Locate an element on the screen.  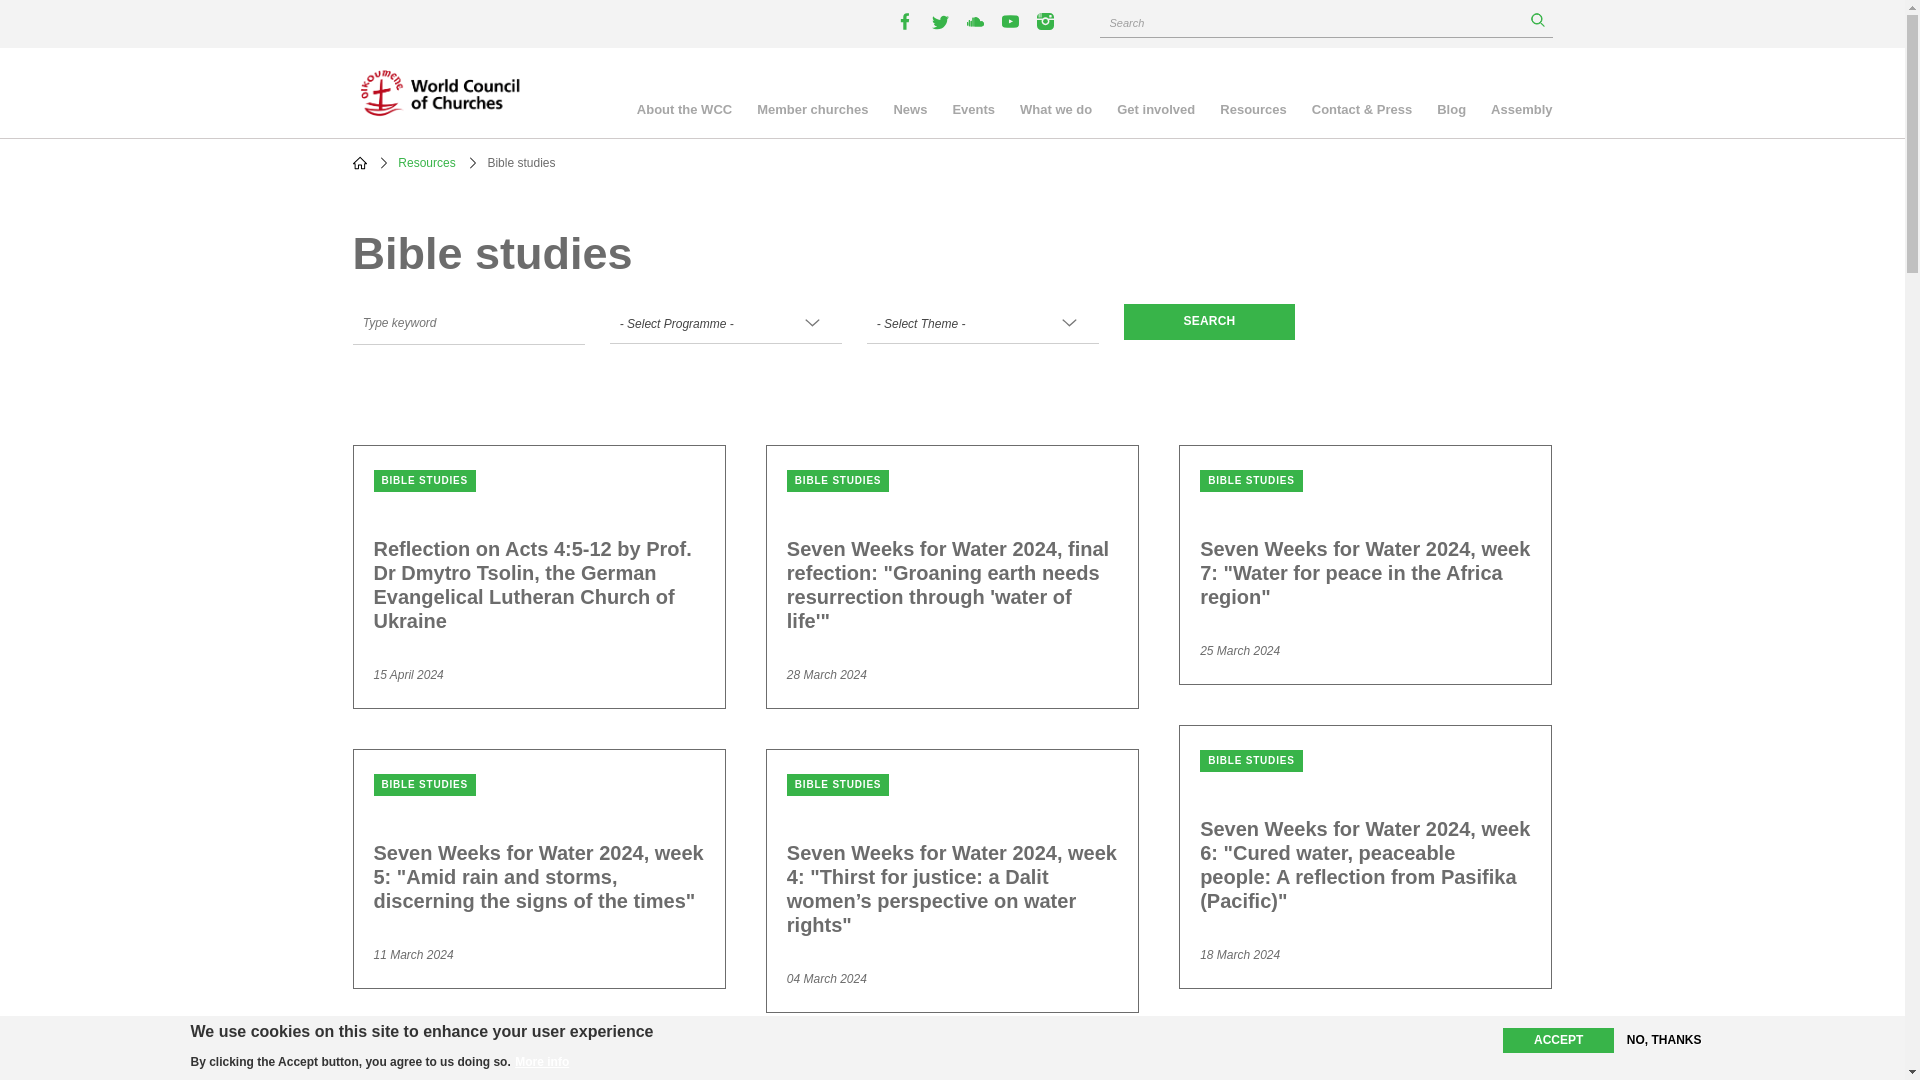
BIBLE STUDIES is located at coordinates (838, 782).